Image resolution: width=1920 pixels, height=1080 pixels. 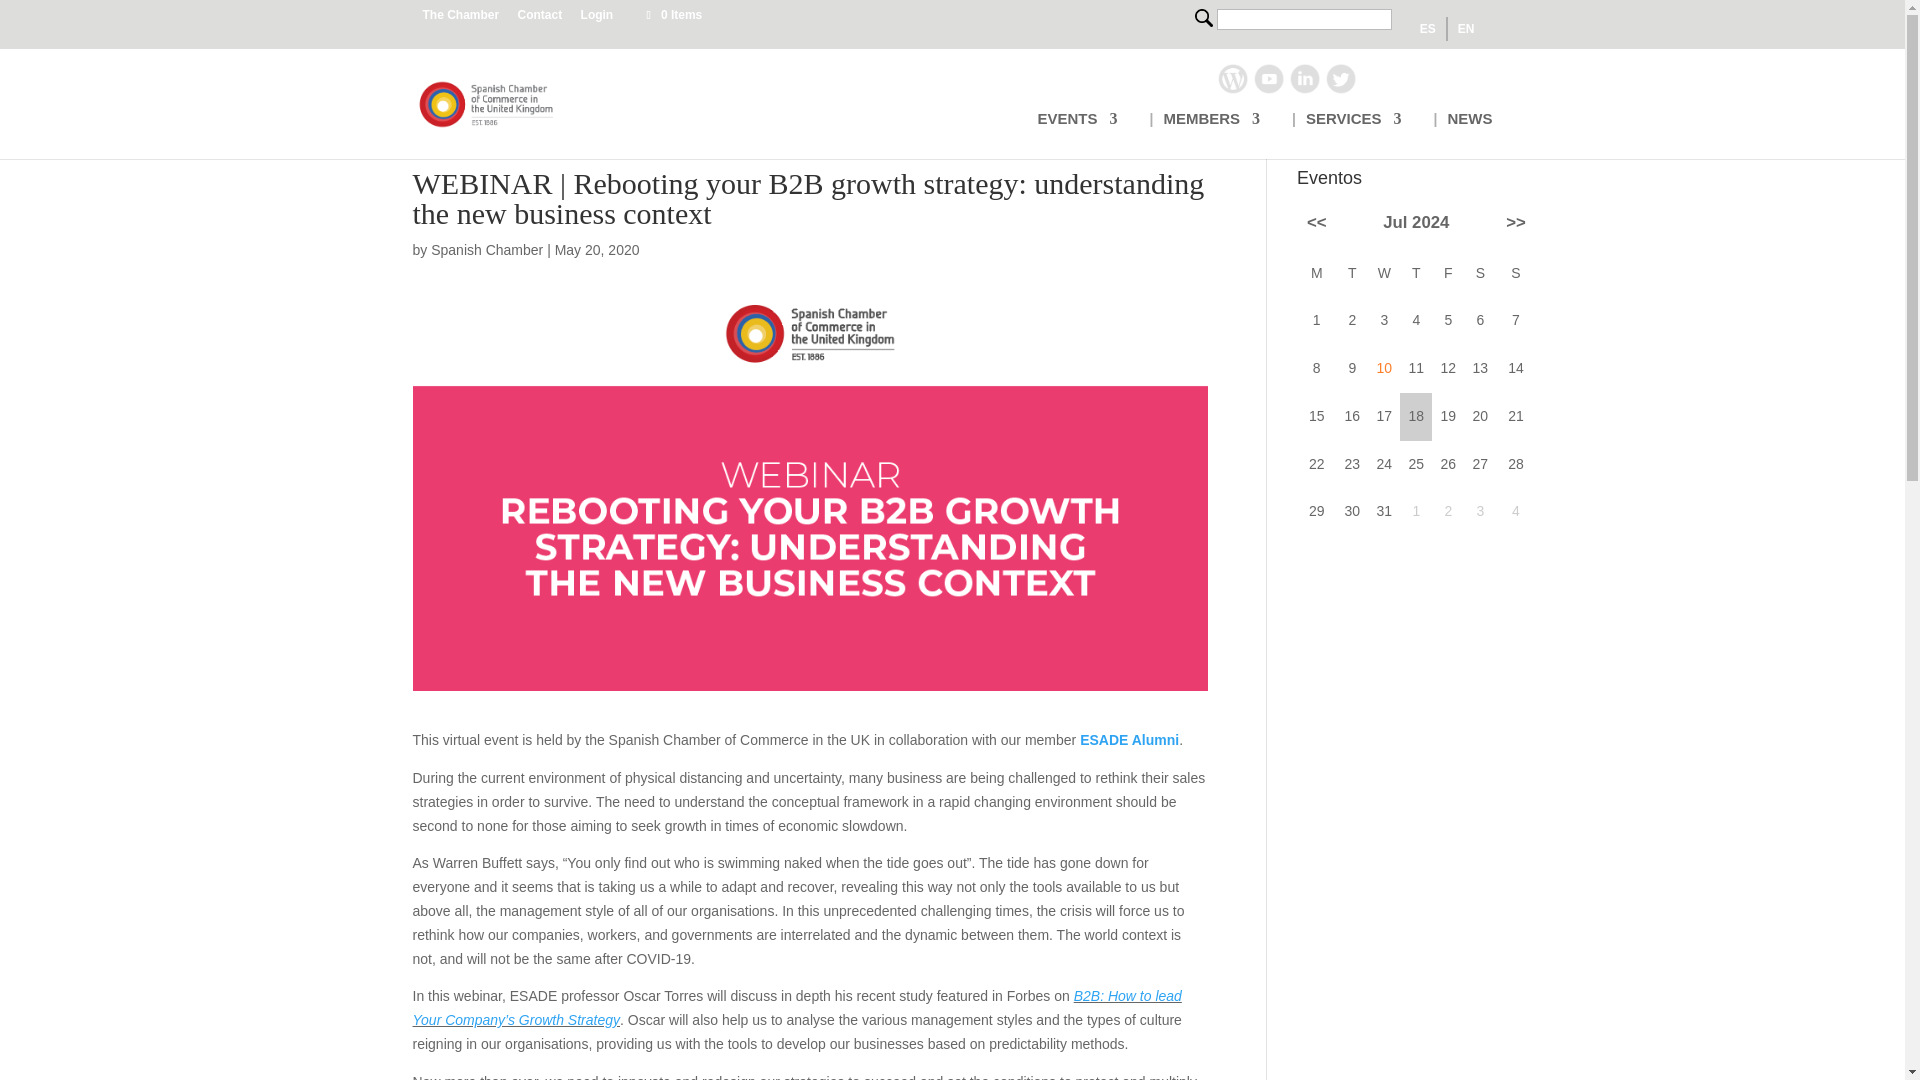 I want to click on Login, so click(x=598, y=19).